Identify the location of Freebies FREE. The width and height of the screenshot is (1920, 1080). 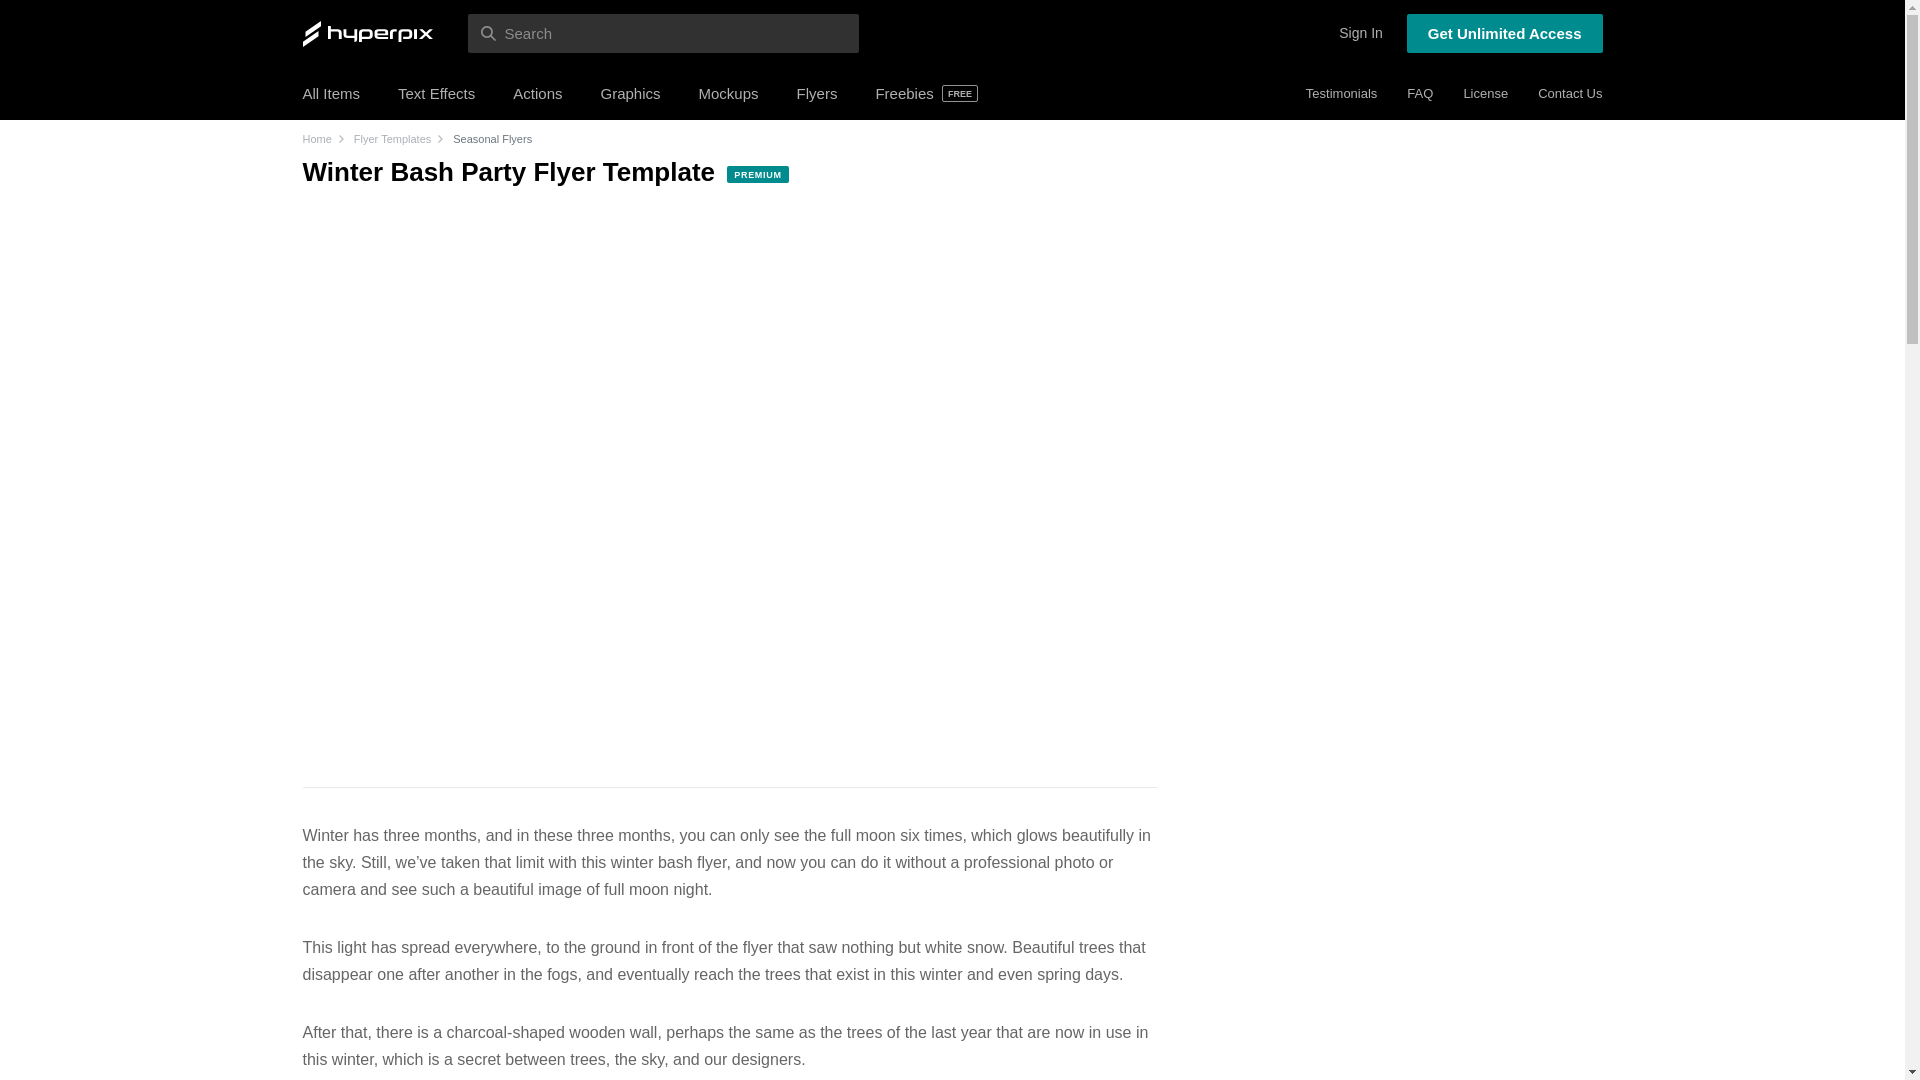
(926, 94).